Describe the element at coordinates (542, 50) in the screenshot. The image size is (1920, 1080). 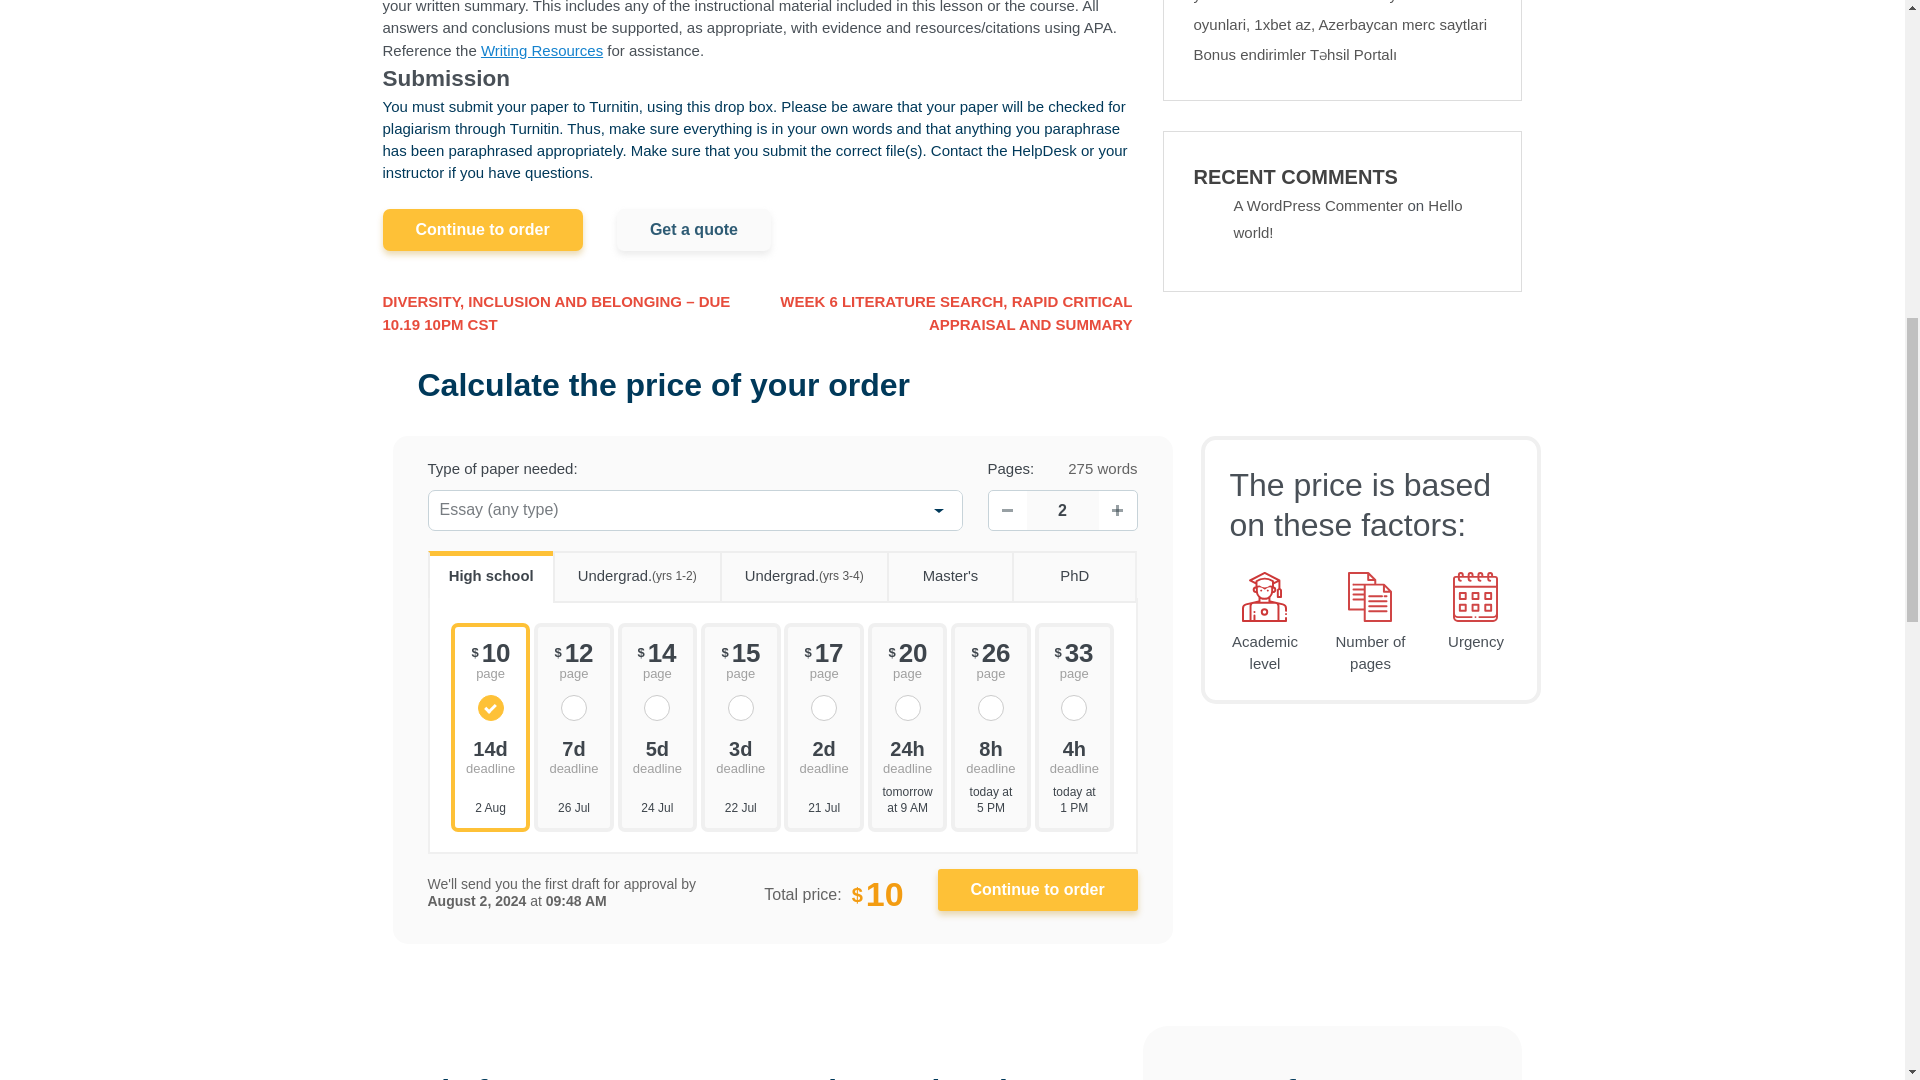
I see `Writing Resources` at that location.